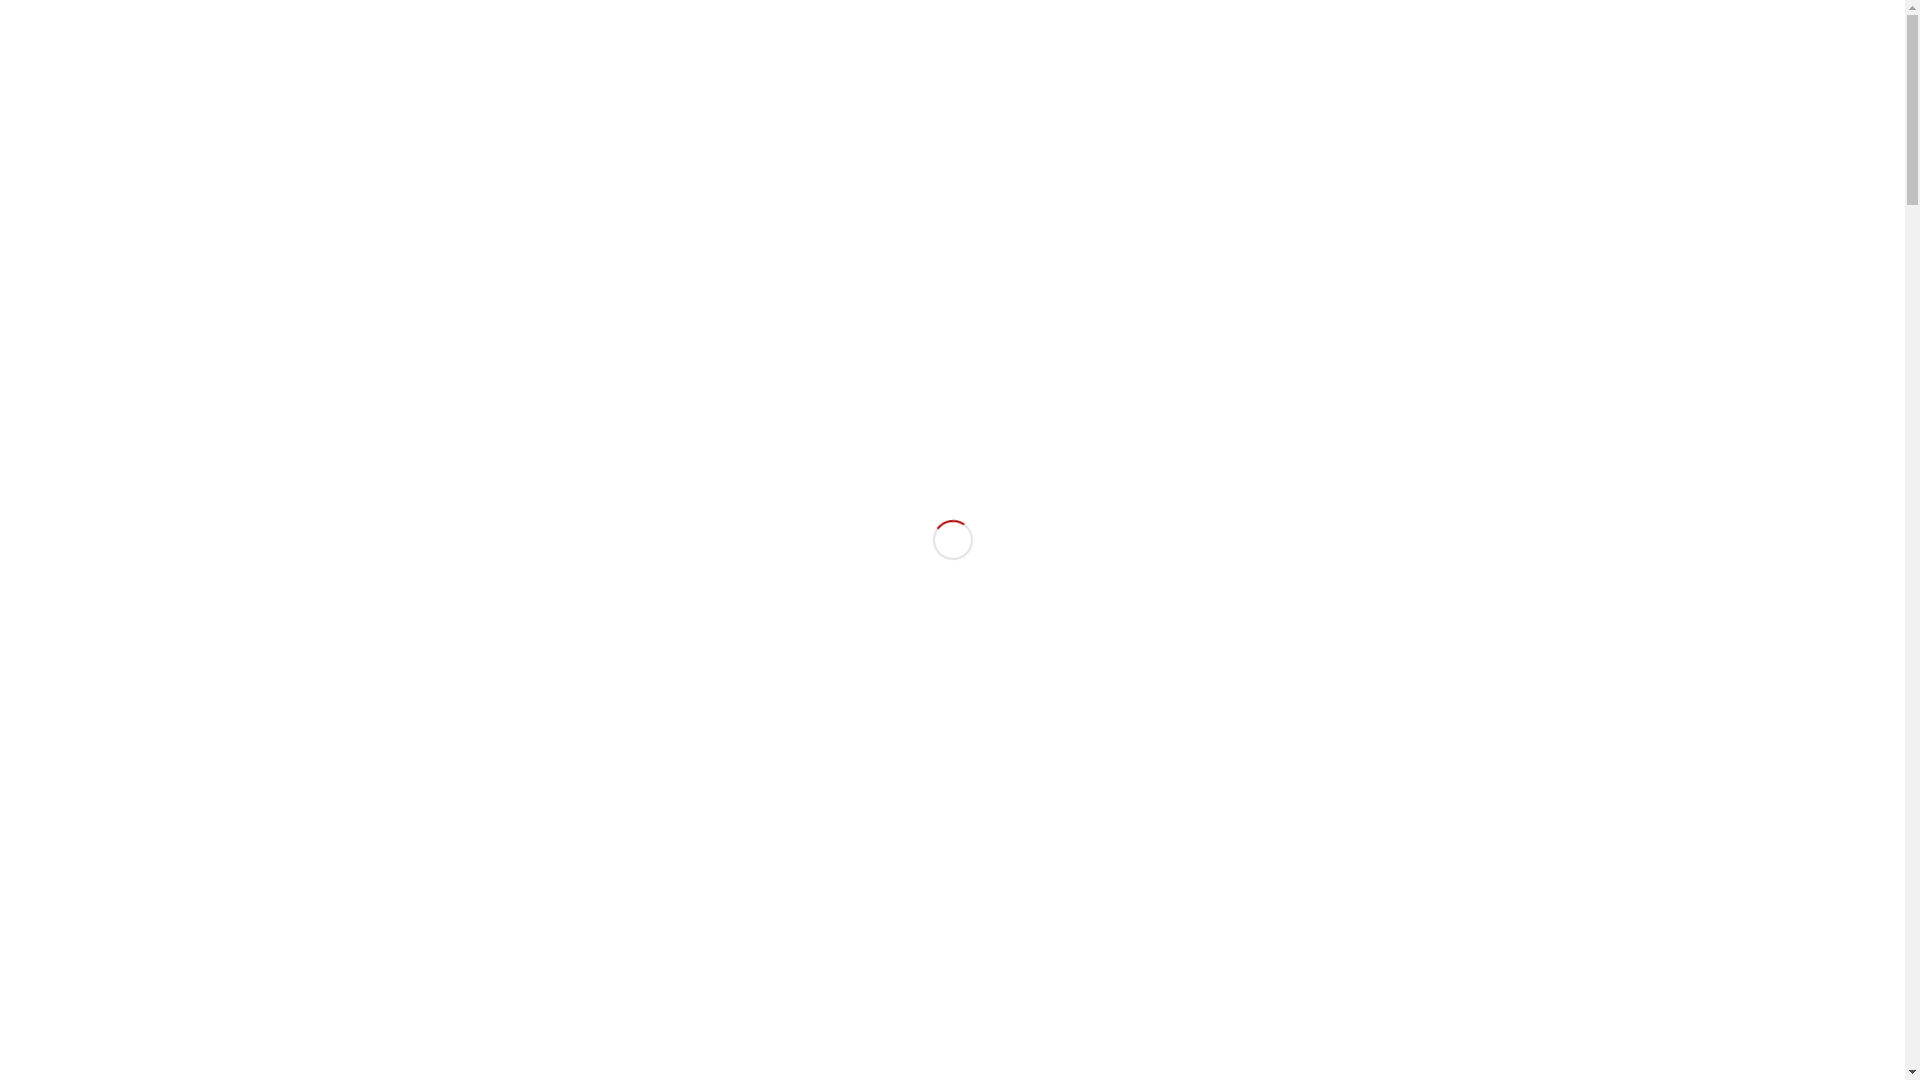 This screenshot has width=1920, height=1080. I want to click on Lebanon, so click(1438, 89).